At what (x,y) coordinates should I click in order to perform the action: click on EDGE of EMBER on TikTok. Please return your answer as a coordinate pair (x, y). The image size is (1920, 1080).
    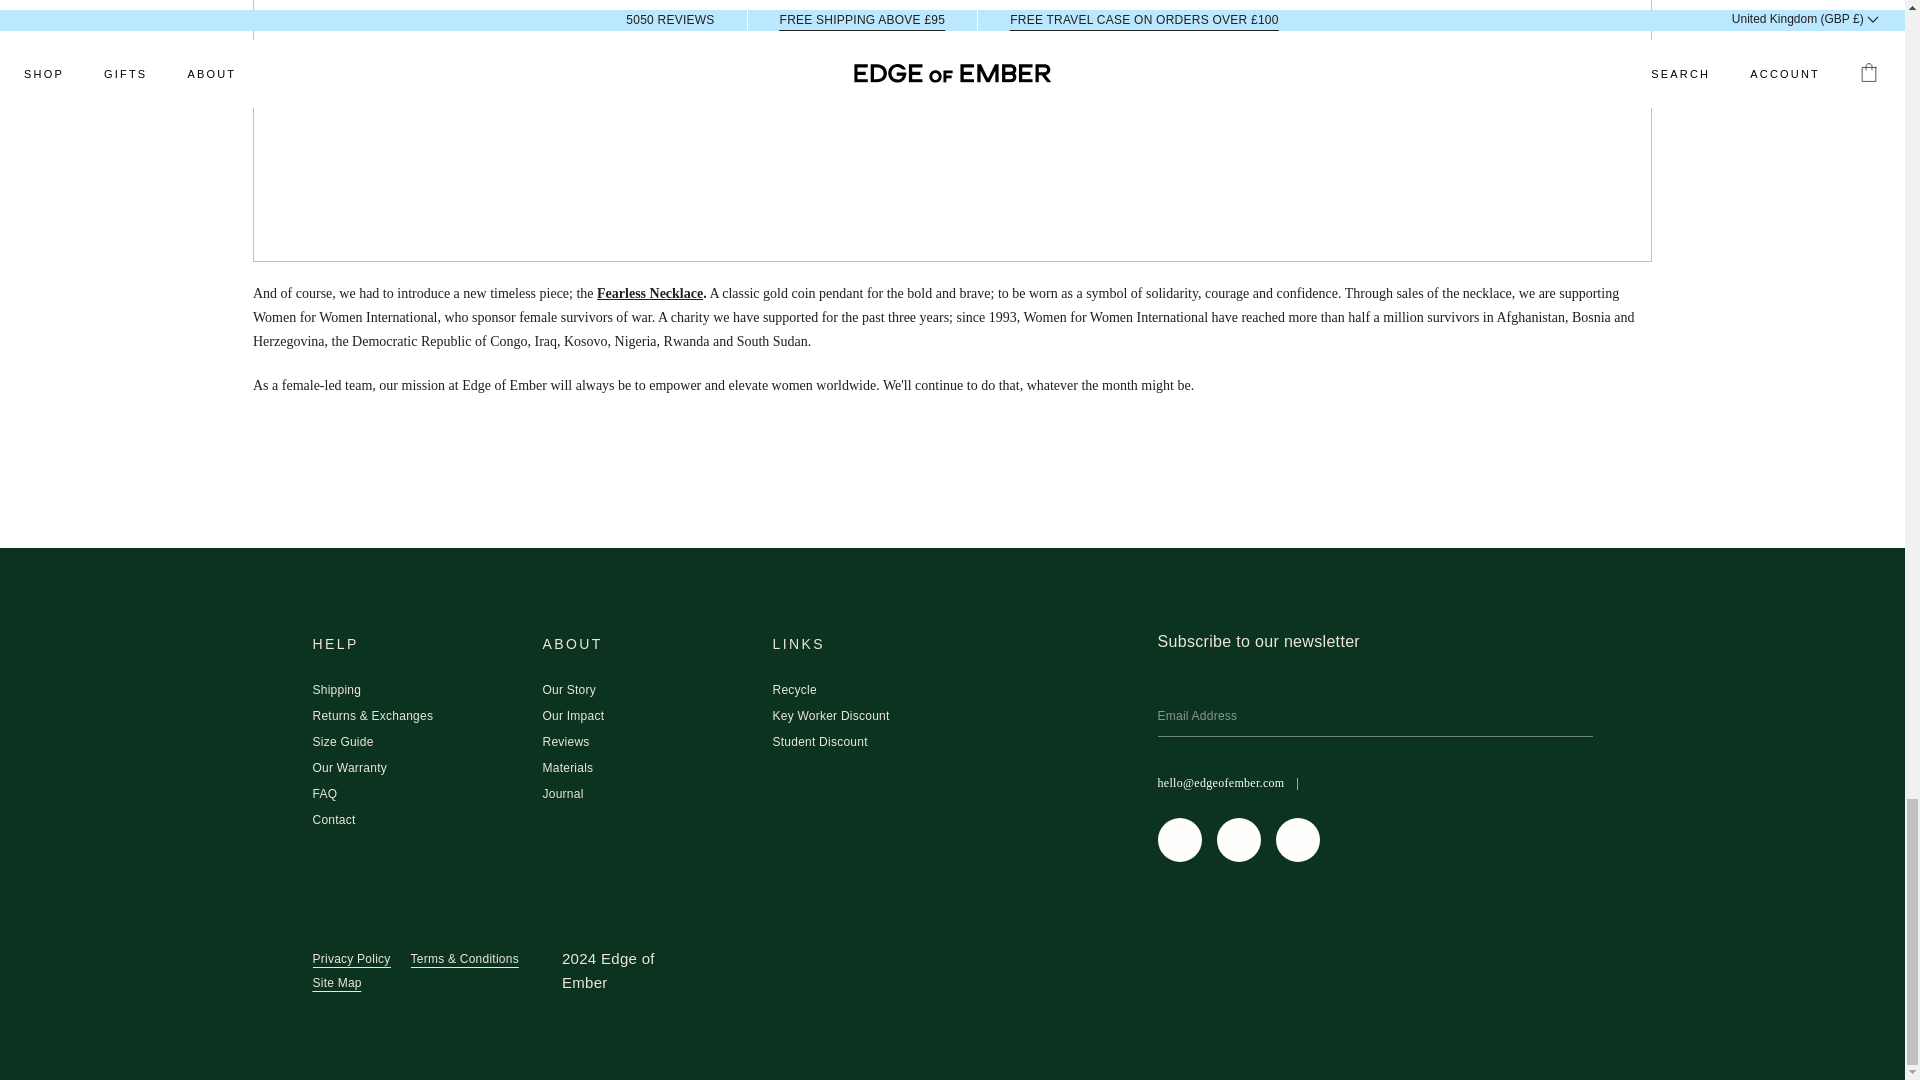
    Looking at the image, I should click on (1298, 839).